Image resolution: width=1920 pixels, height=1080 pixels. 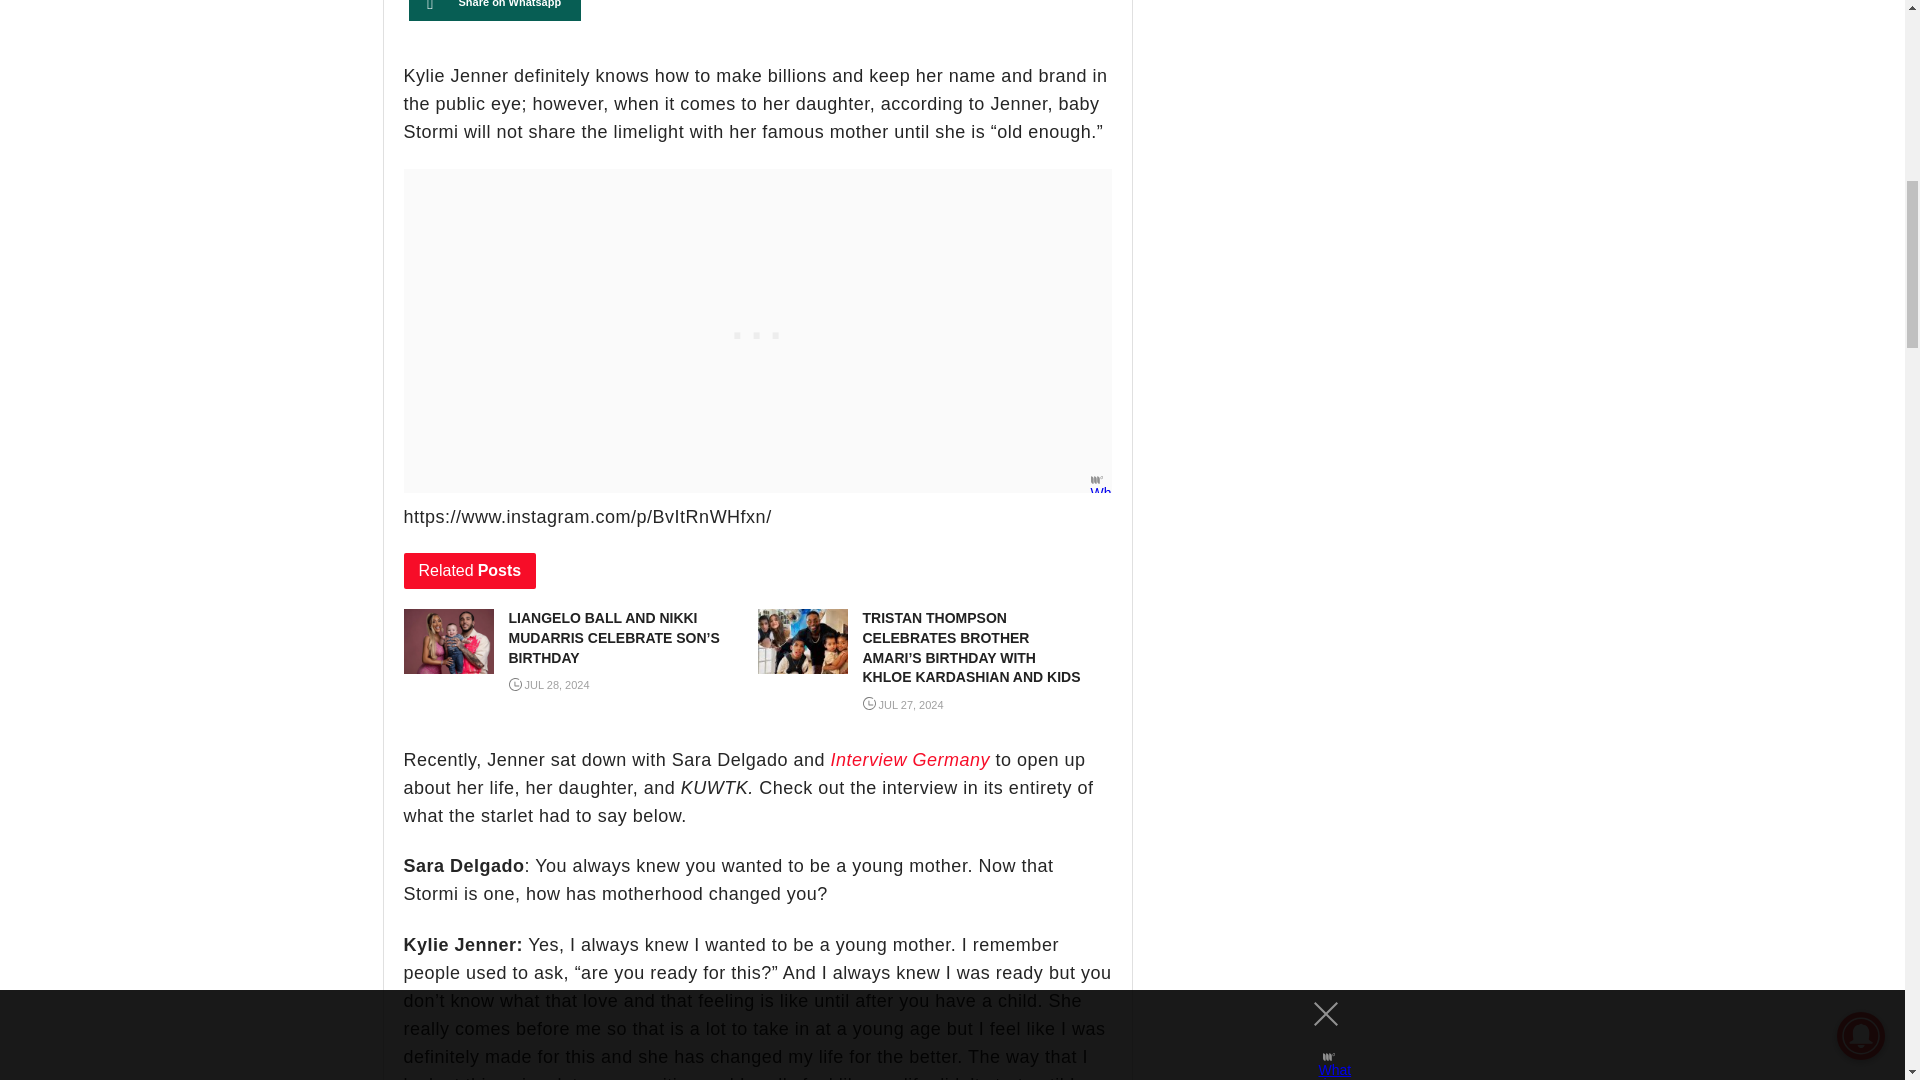 I want to click on 3rd party ad content, so click(x=758, y=330).